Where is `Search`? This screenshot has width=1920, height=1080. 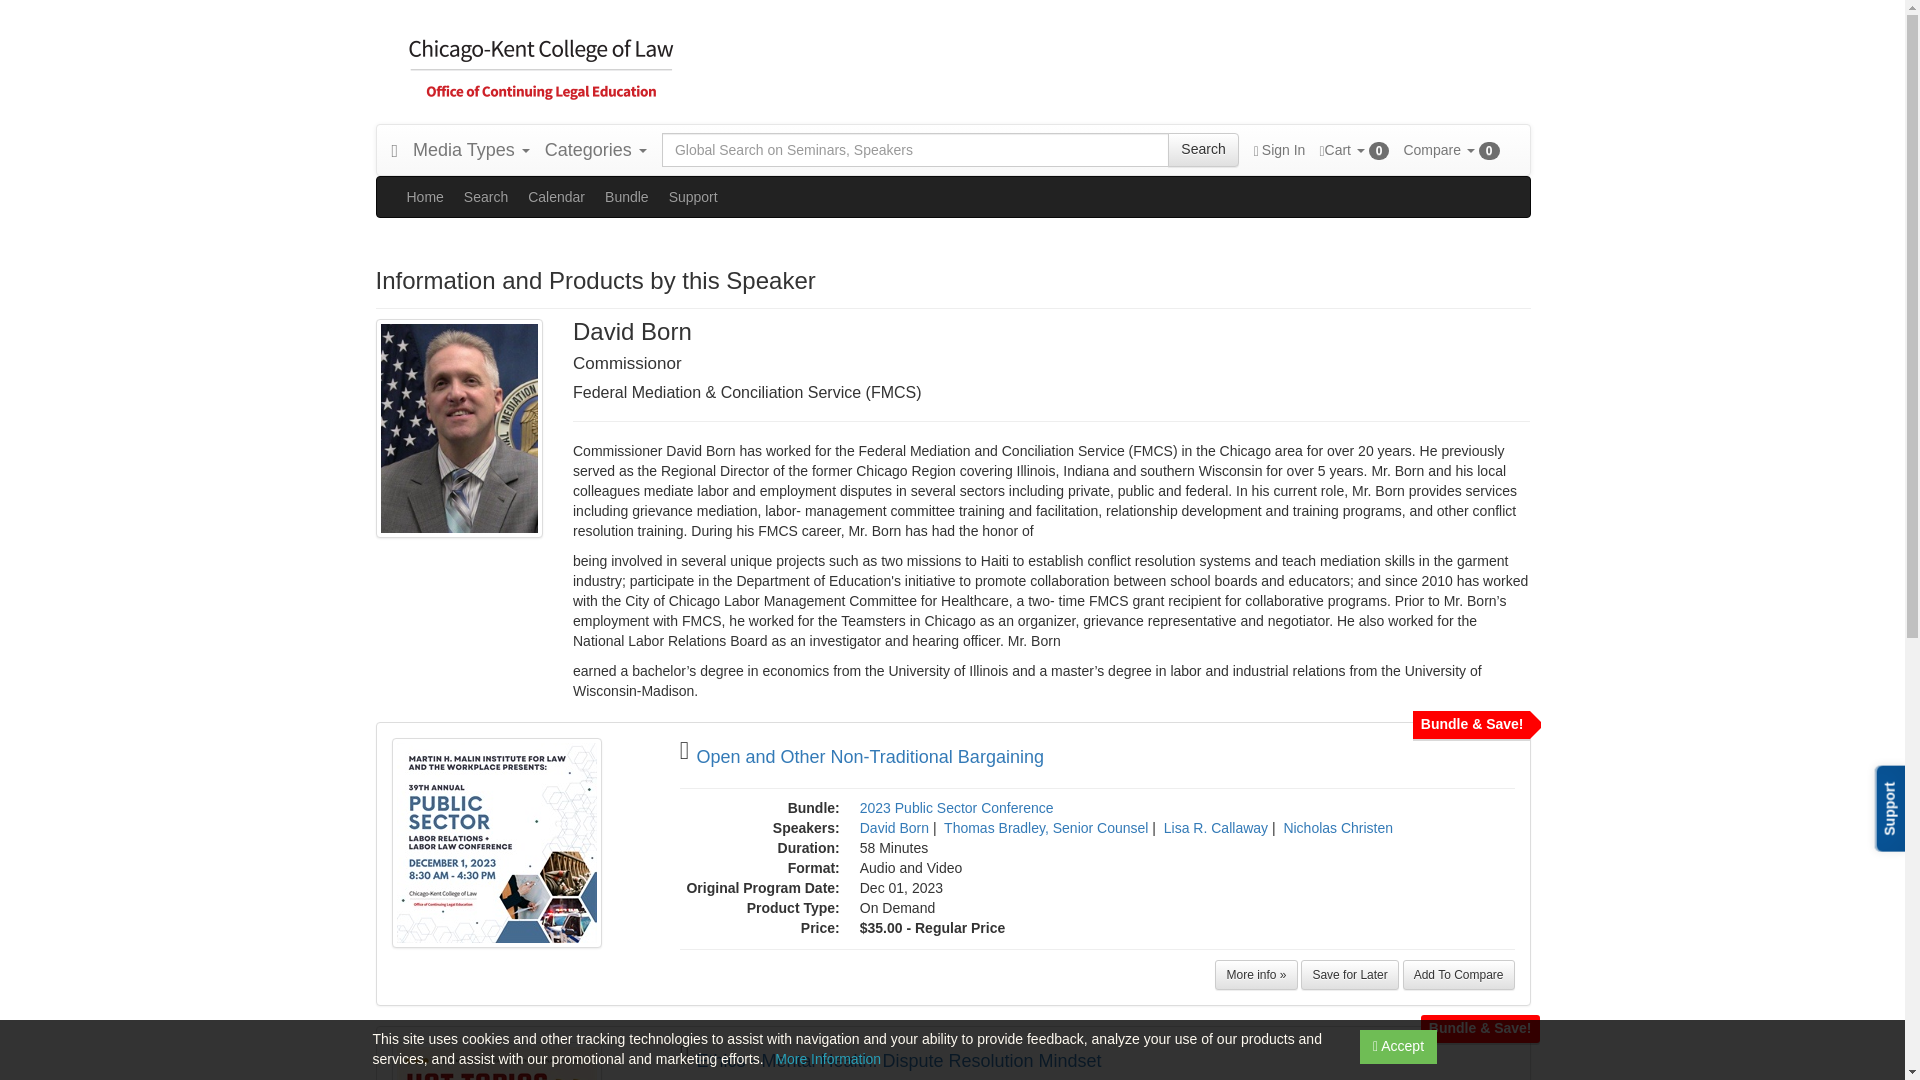 Search is located at coordinates (1202, 150).